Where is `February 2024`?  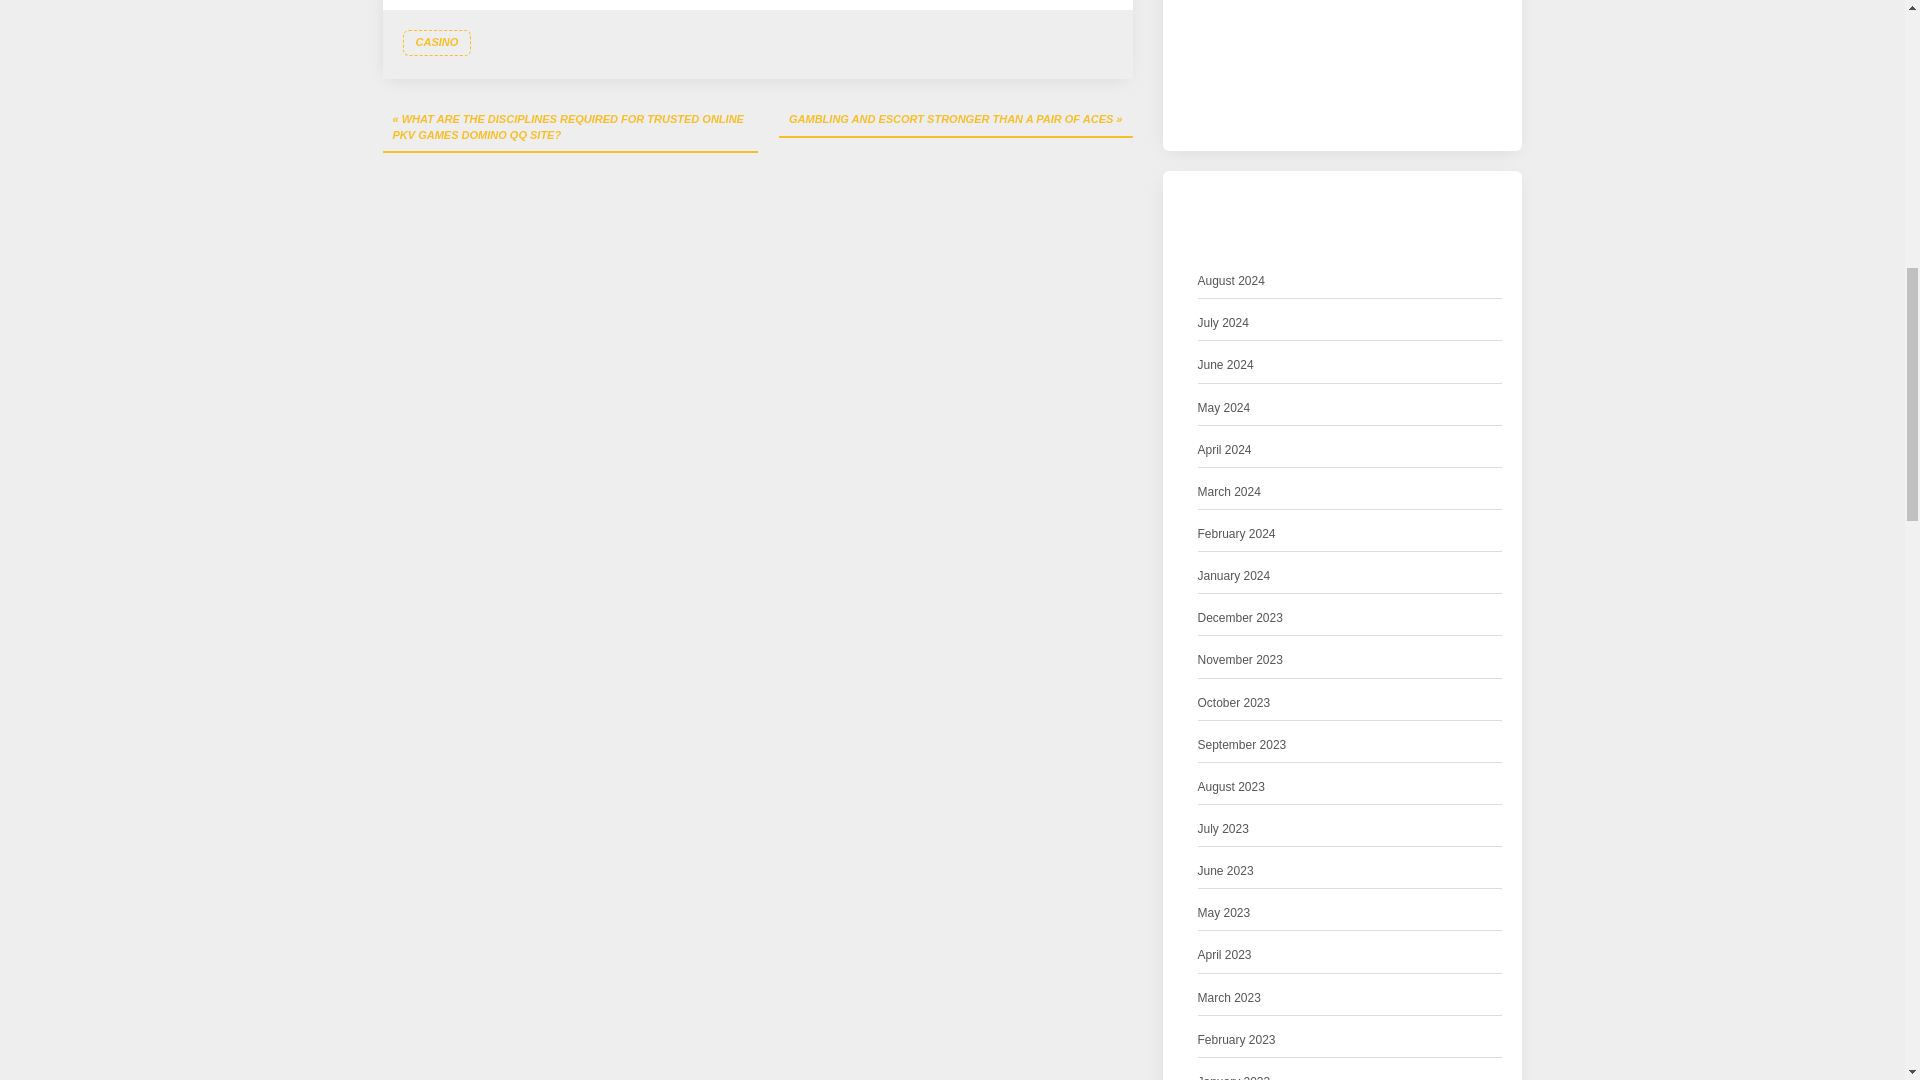 February 2024 is located at coordinates (1237, 534).